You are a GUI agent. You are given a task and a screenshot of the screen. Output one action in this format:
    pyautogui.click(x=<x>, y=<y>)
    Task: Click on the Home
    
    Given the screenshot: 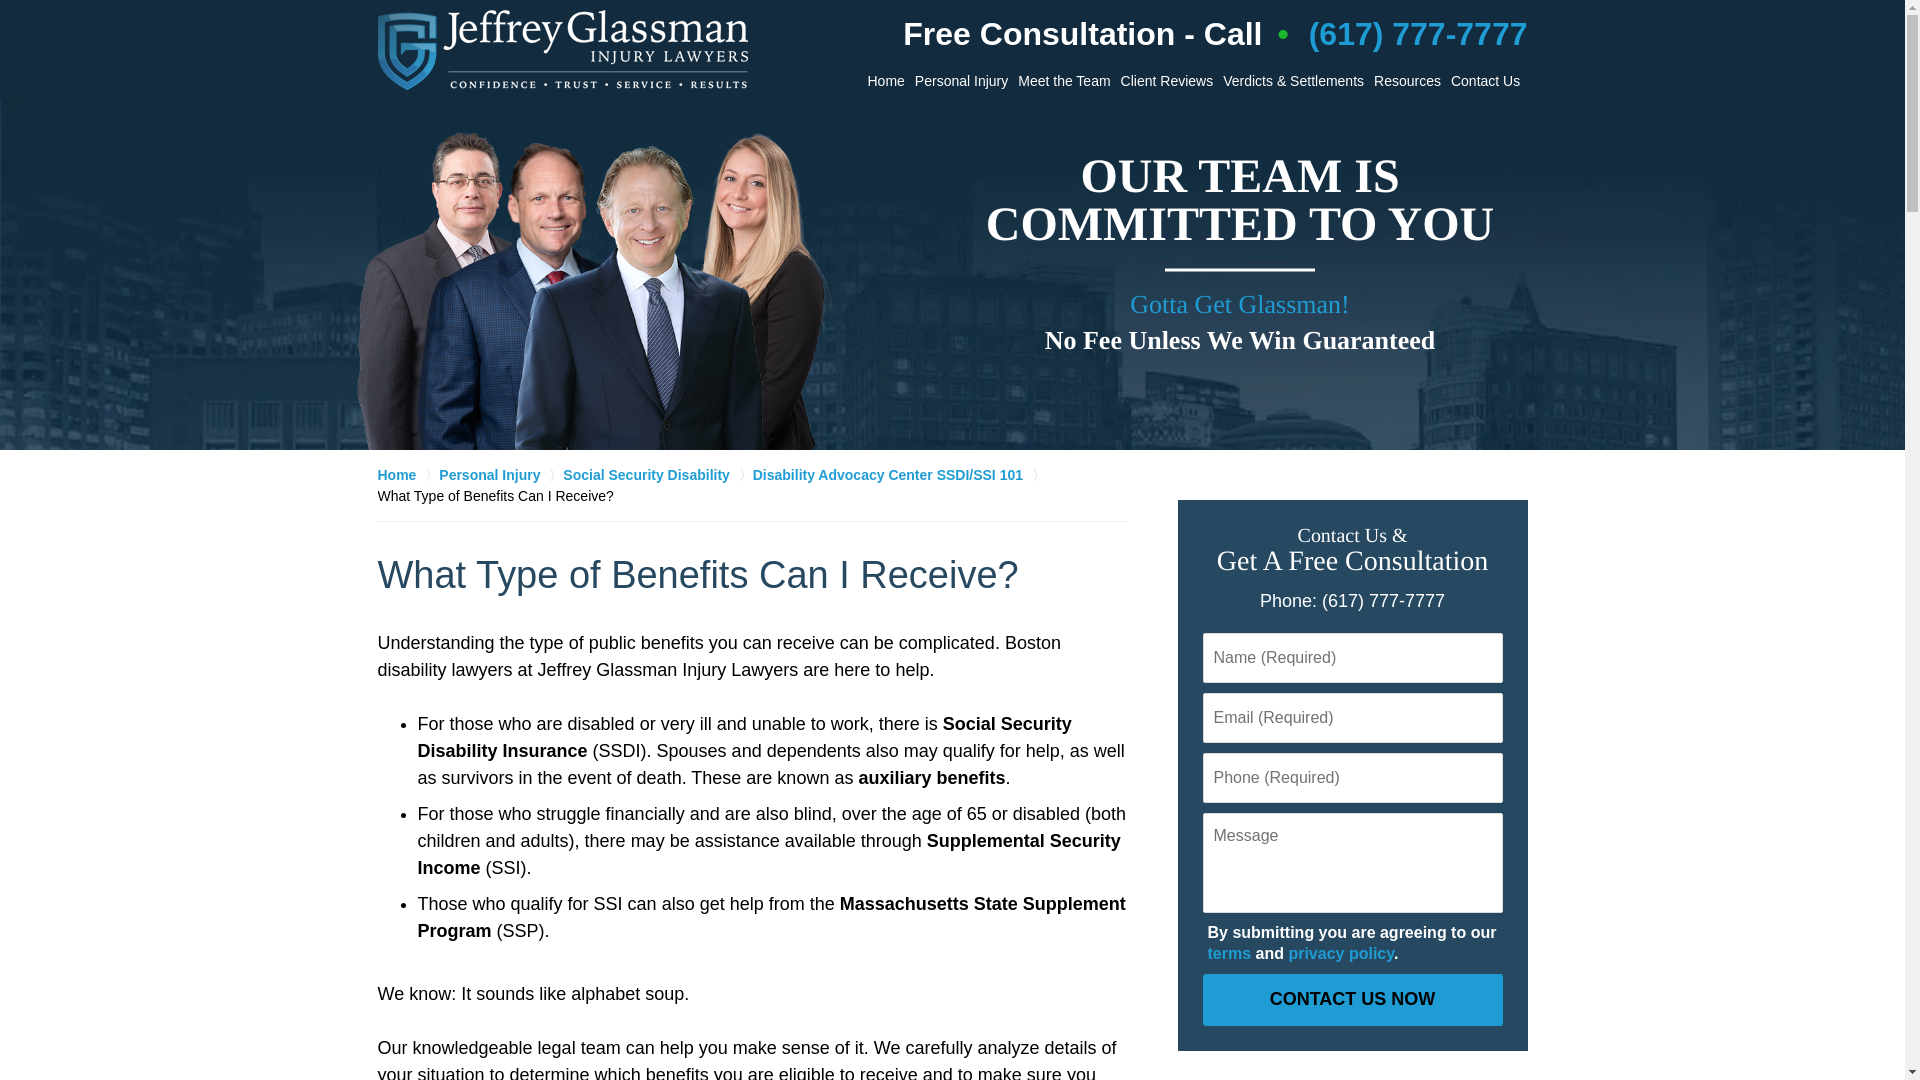 What is the action you would take?
    pyautogui.click(x=408, y=474)
    